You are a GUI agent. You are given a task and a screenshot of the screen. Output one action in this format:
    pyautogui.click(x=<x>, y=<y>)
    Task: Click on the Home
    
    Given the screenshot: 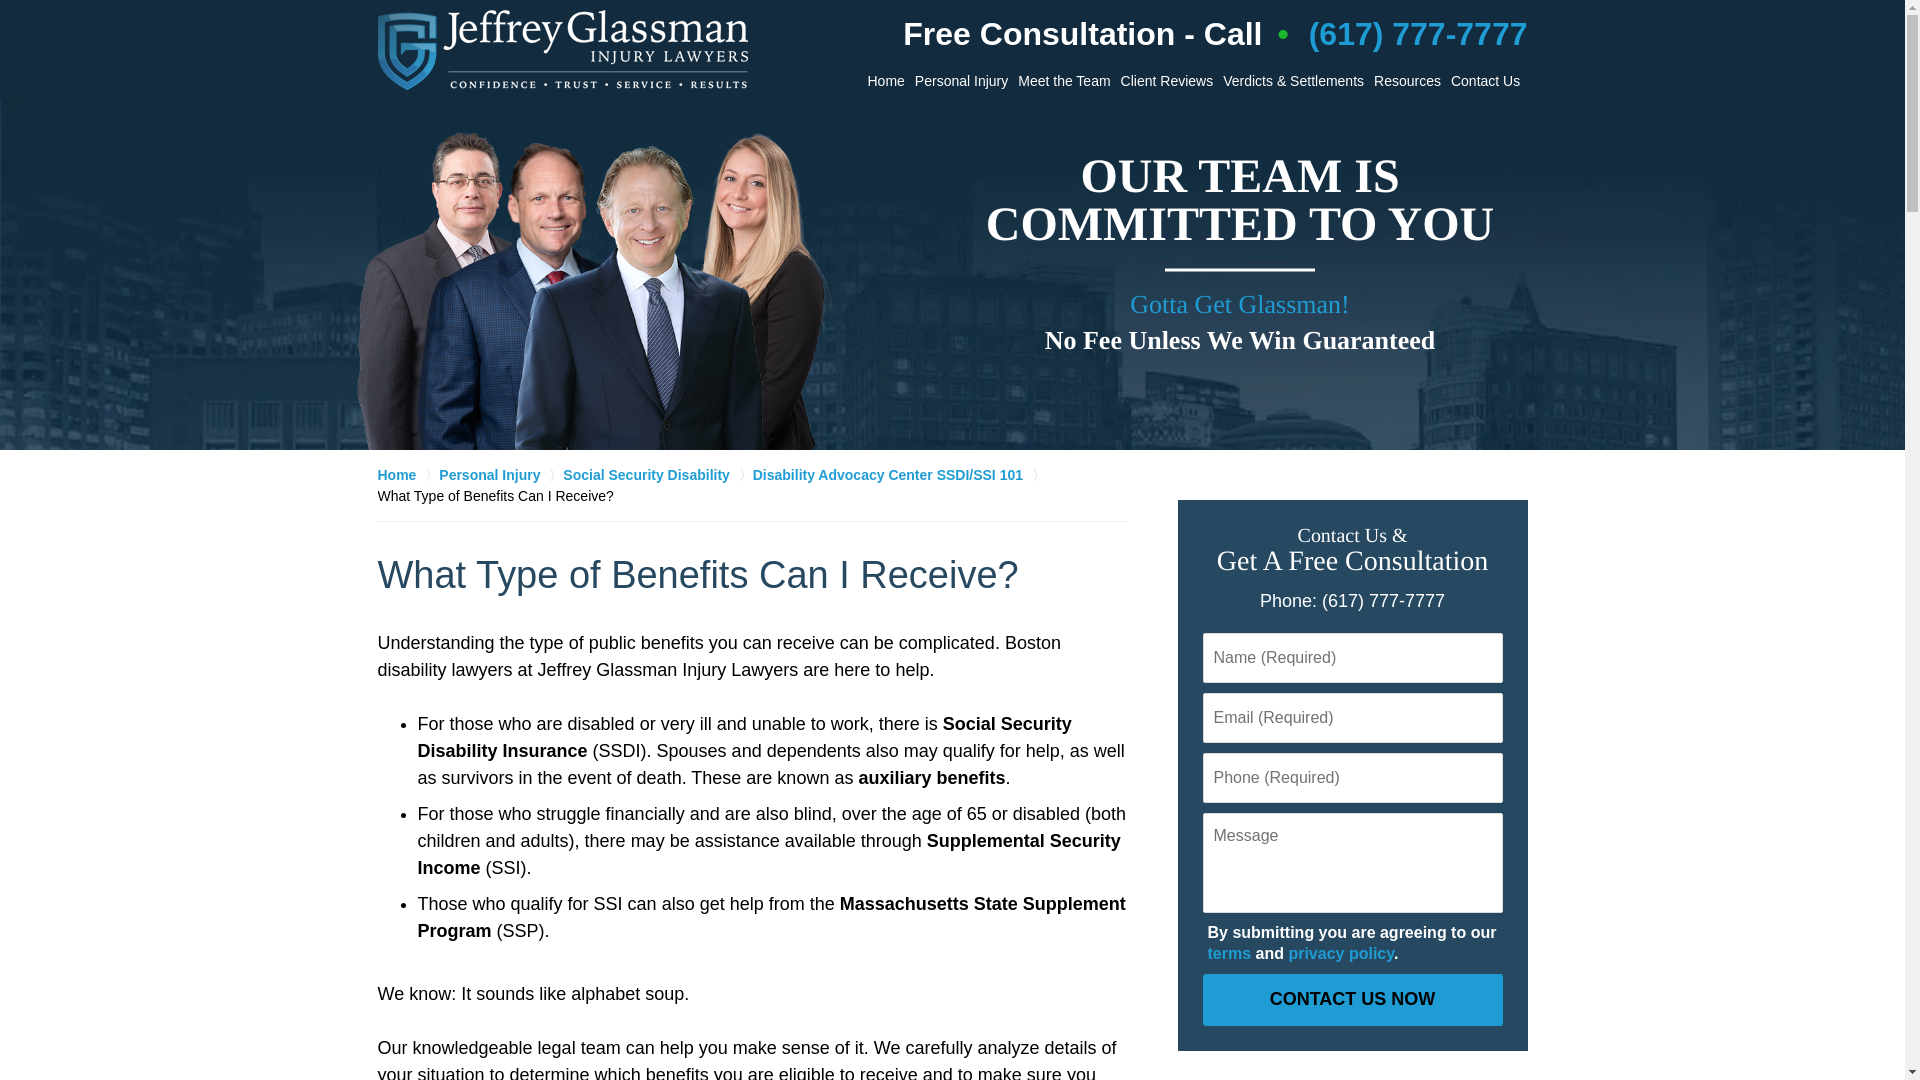 What is the action you would take?
    pyautogui.click(x=408, y=474)
    